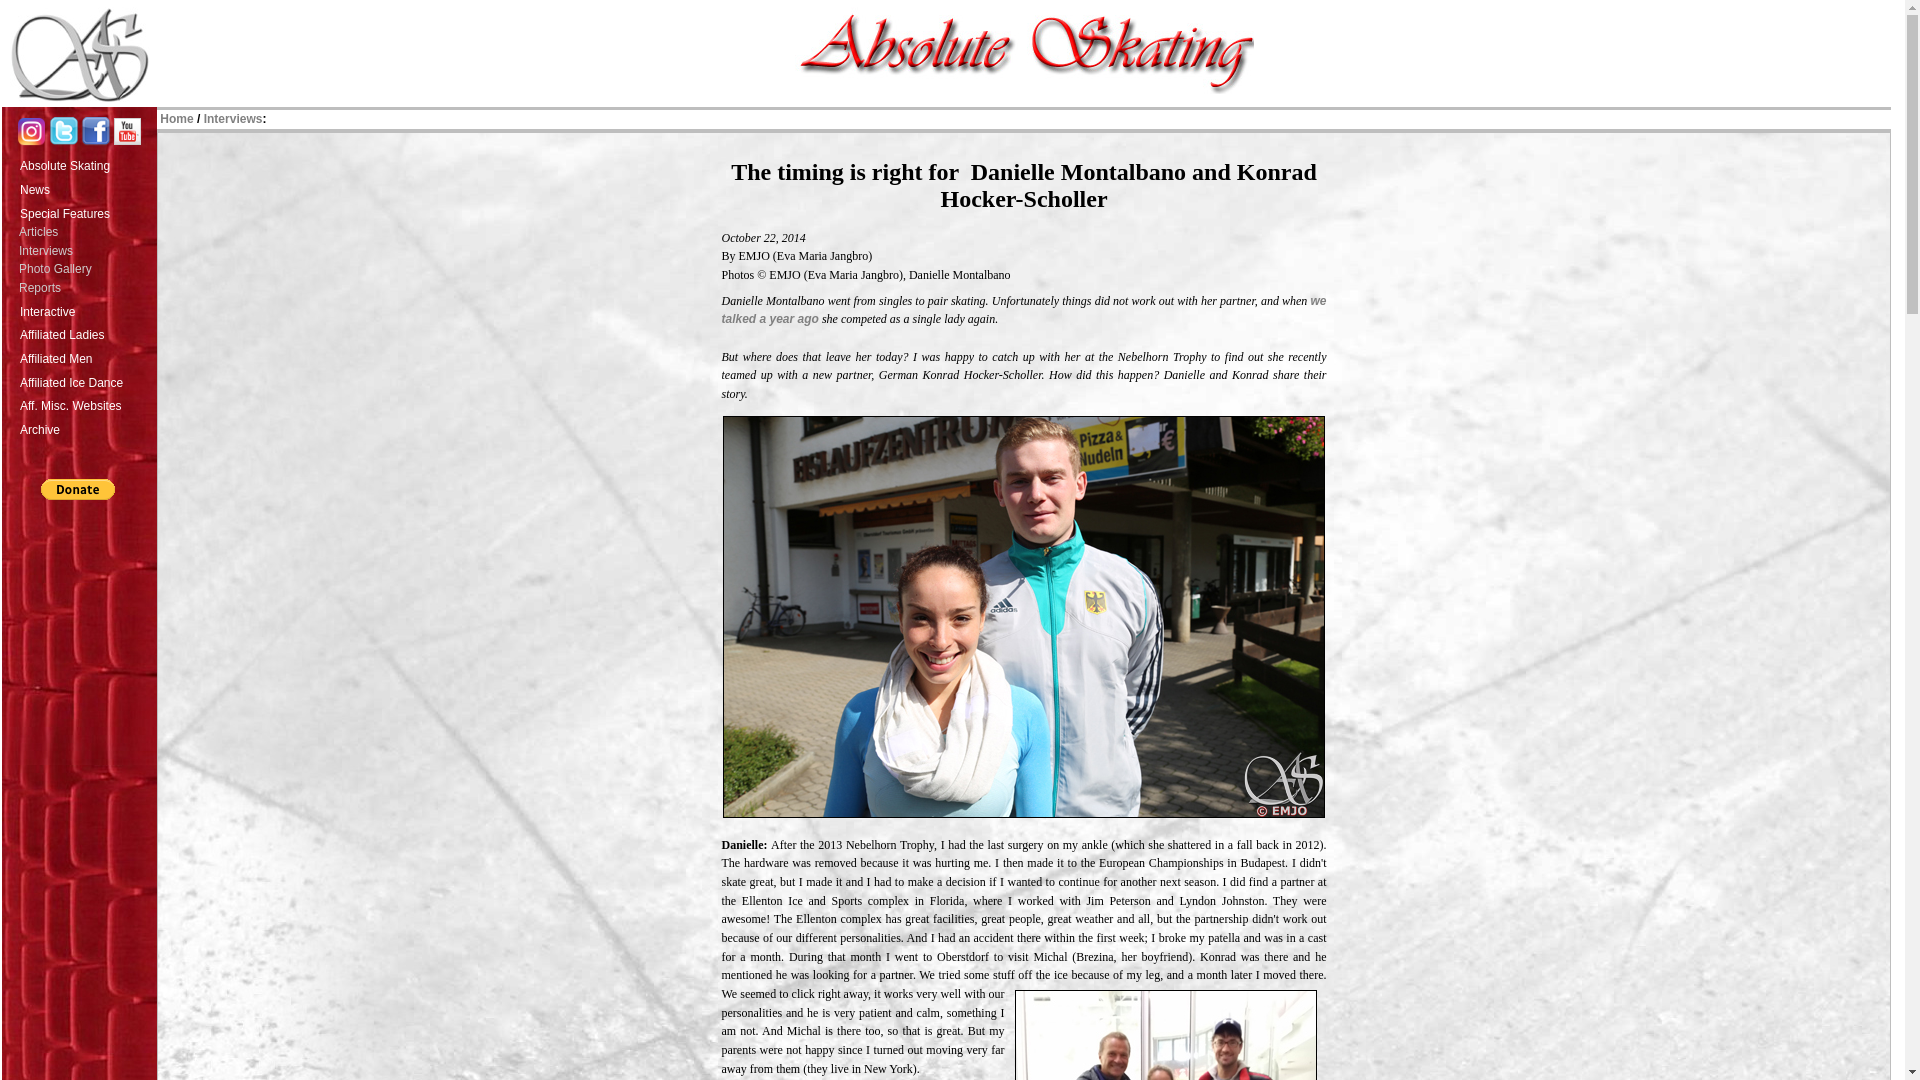 The height and width of the screenshot is (1080, 1920). Describe the element at coordinates (86, 404) in the screenshot. I see `Aff. Misc. Websites` at that location.